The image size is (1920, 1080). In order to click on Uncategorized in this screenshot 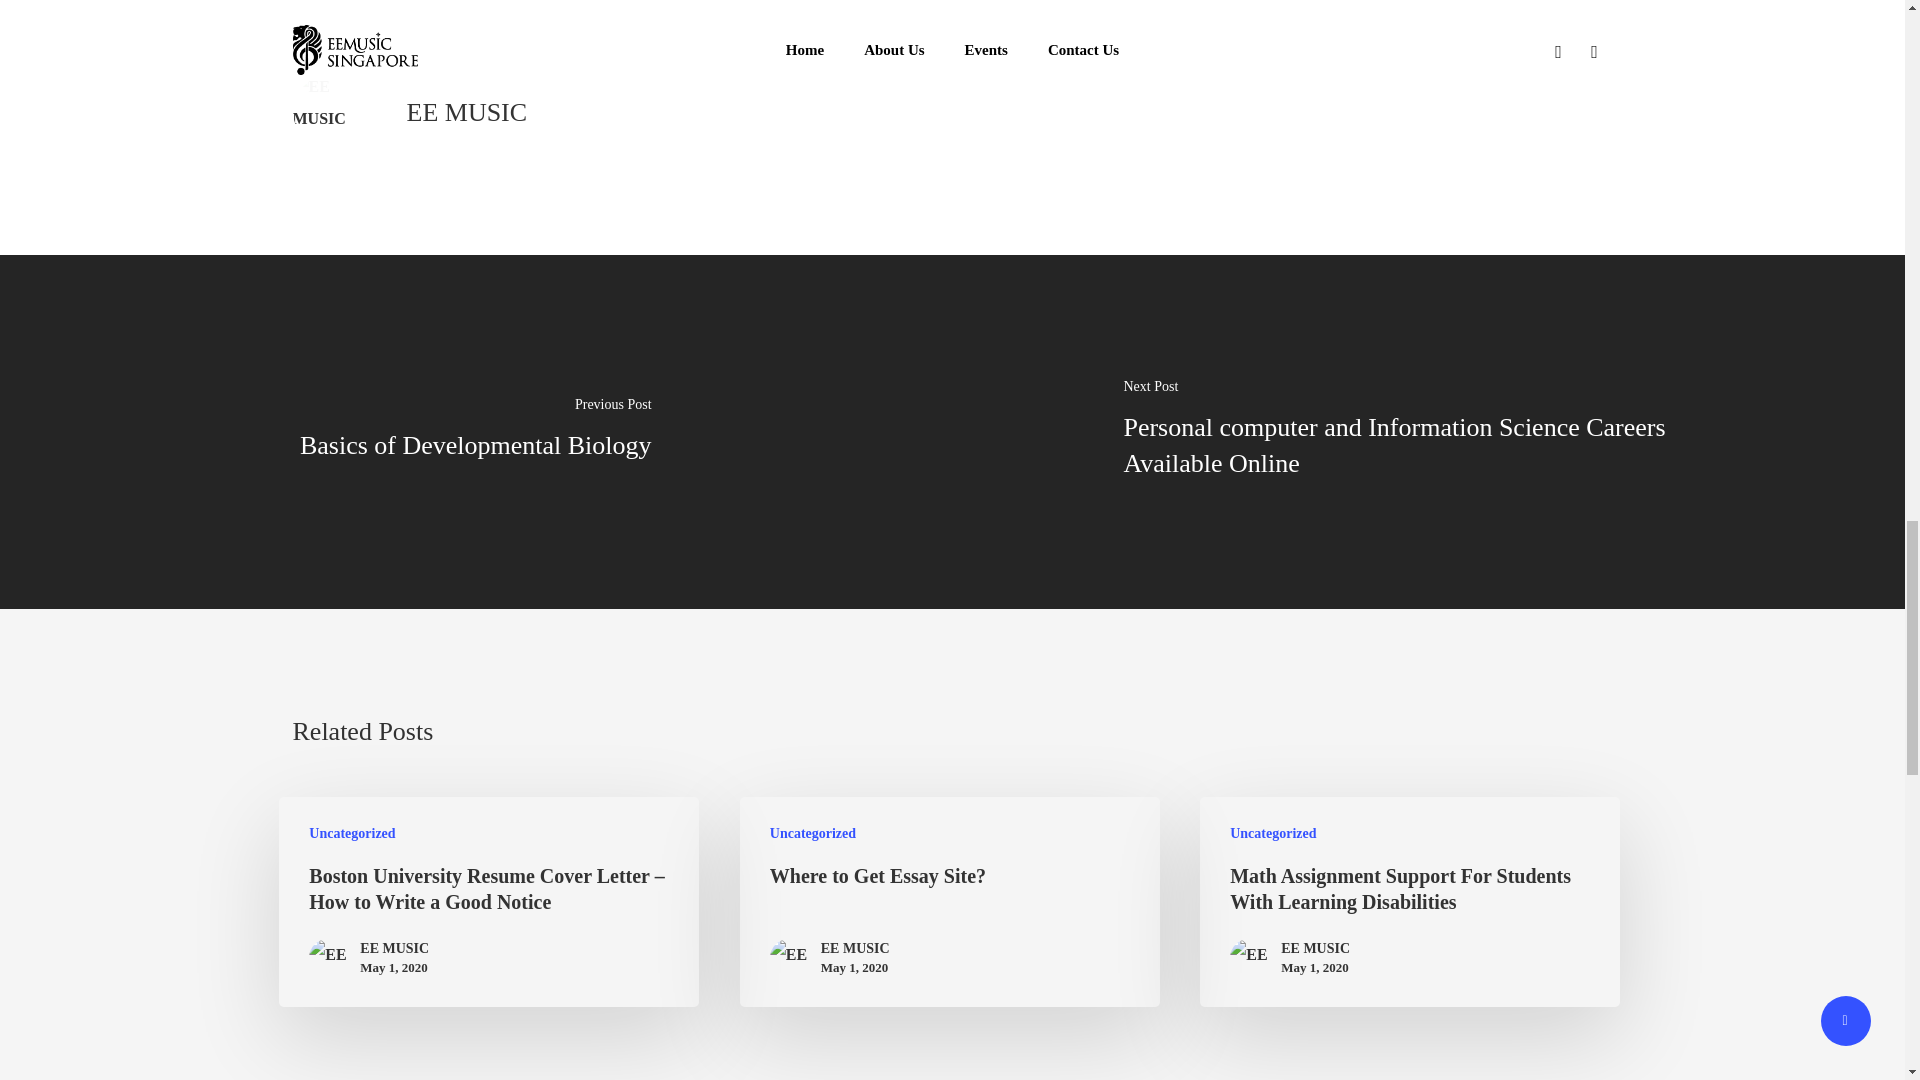, I will do `click(1272, 834)`.